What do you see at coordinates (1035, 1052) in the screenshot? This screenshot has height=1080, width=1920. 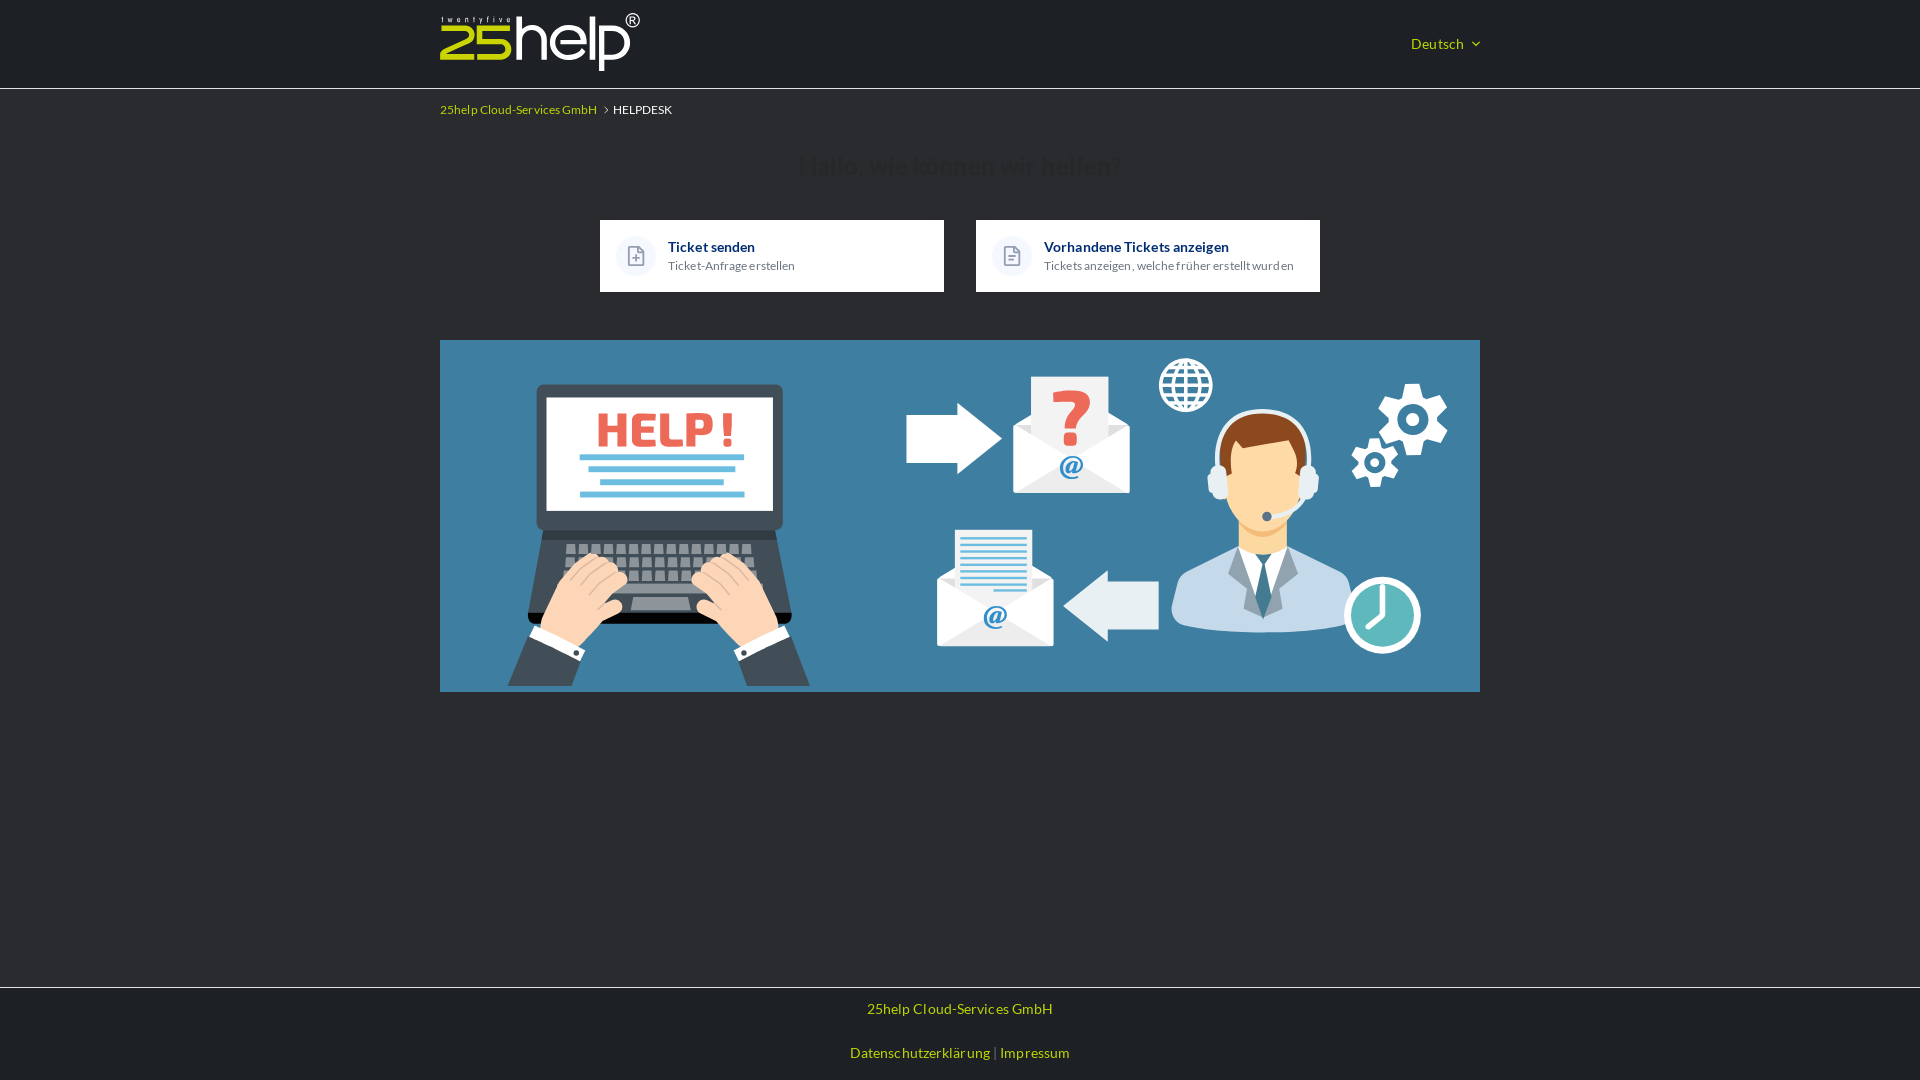 I see `Impressum` at bounding box center [1035, 1052].